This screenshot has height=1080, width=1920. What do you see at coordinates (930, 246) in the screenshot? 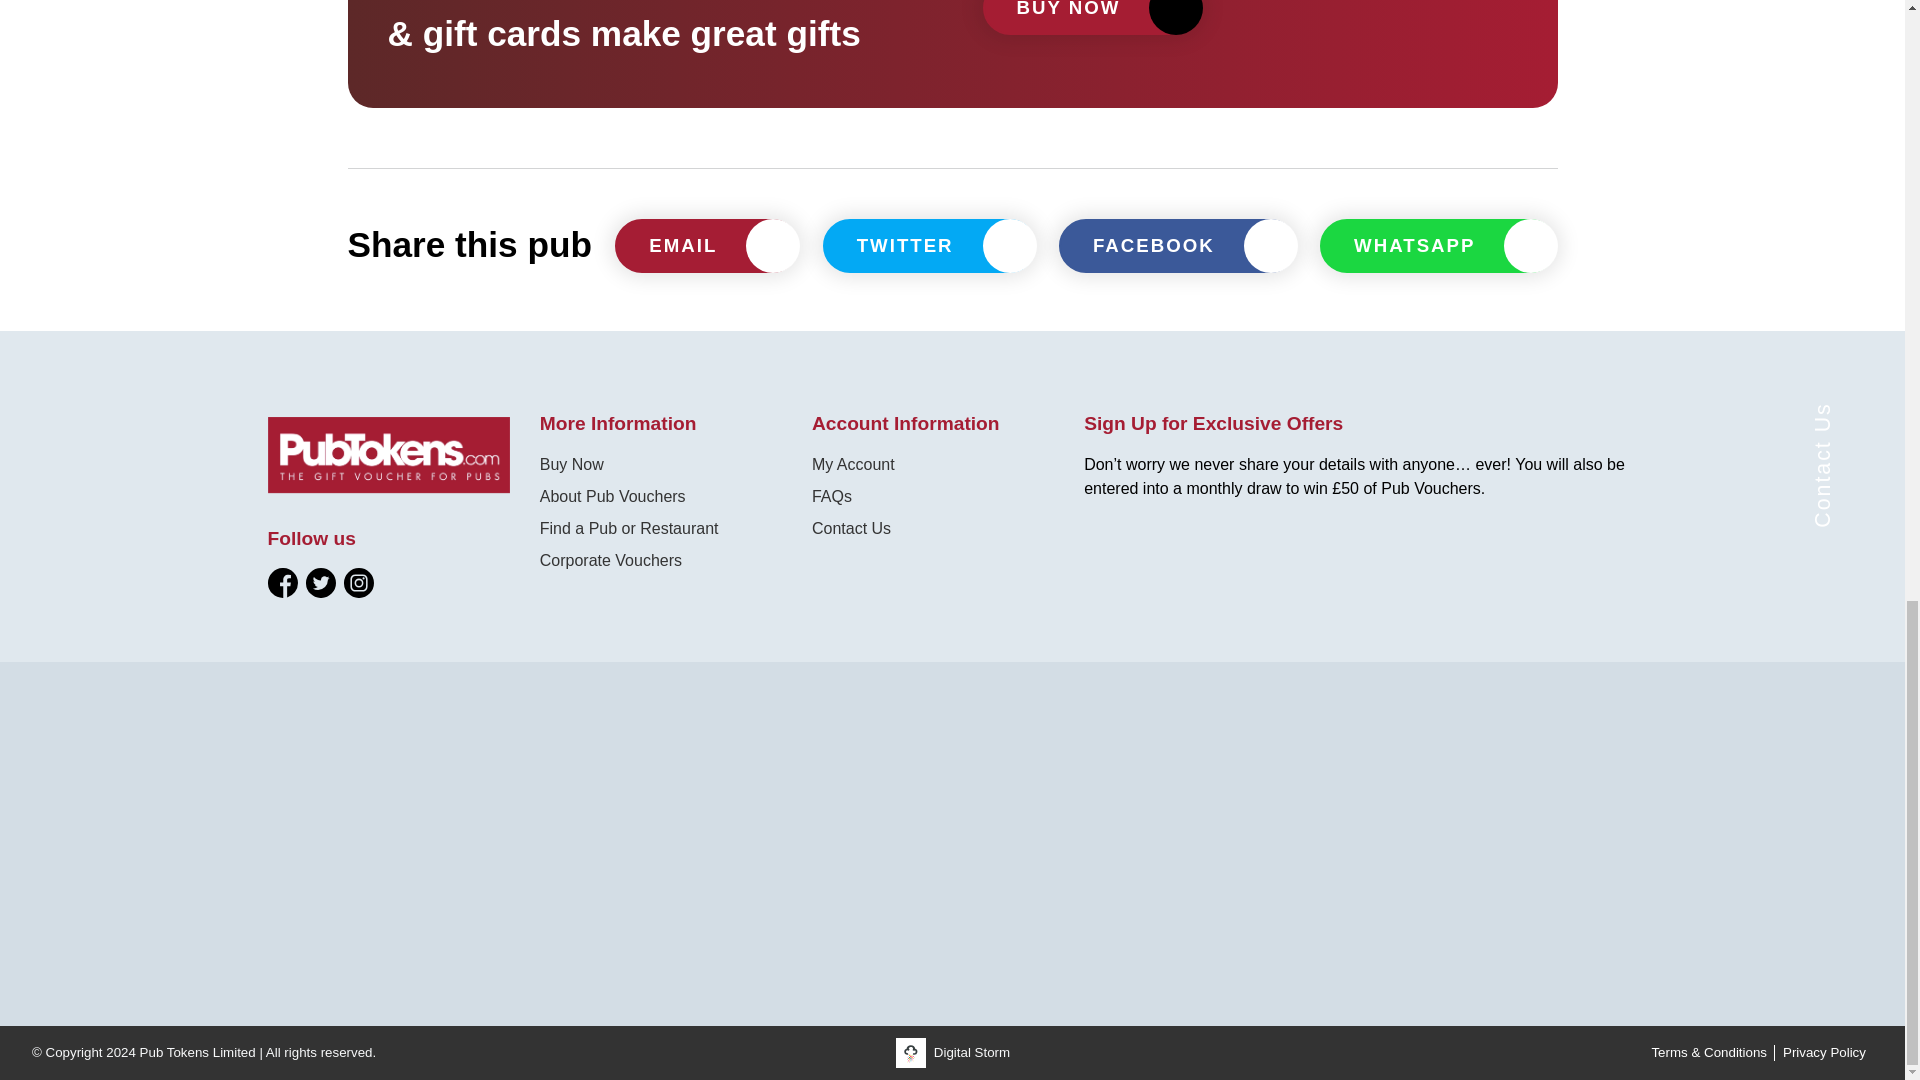
I see `TWITTER` at bounding box center [930, 246].